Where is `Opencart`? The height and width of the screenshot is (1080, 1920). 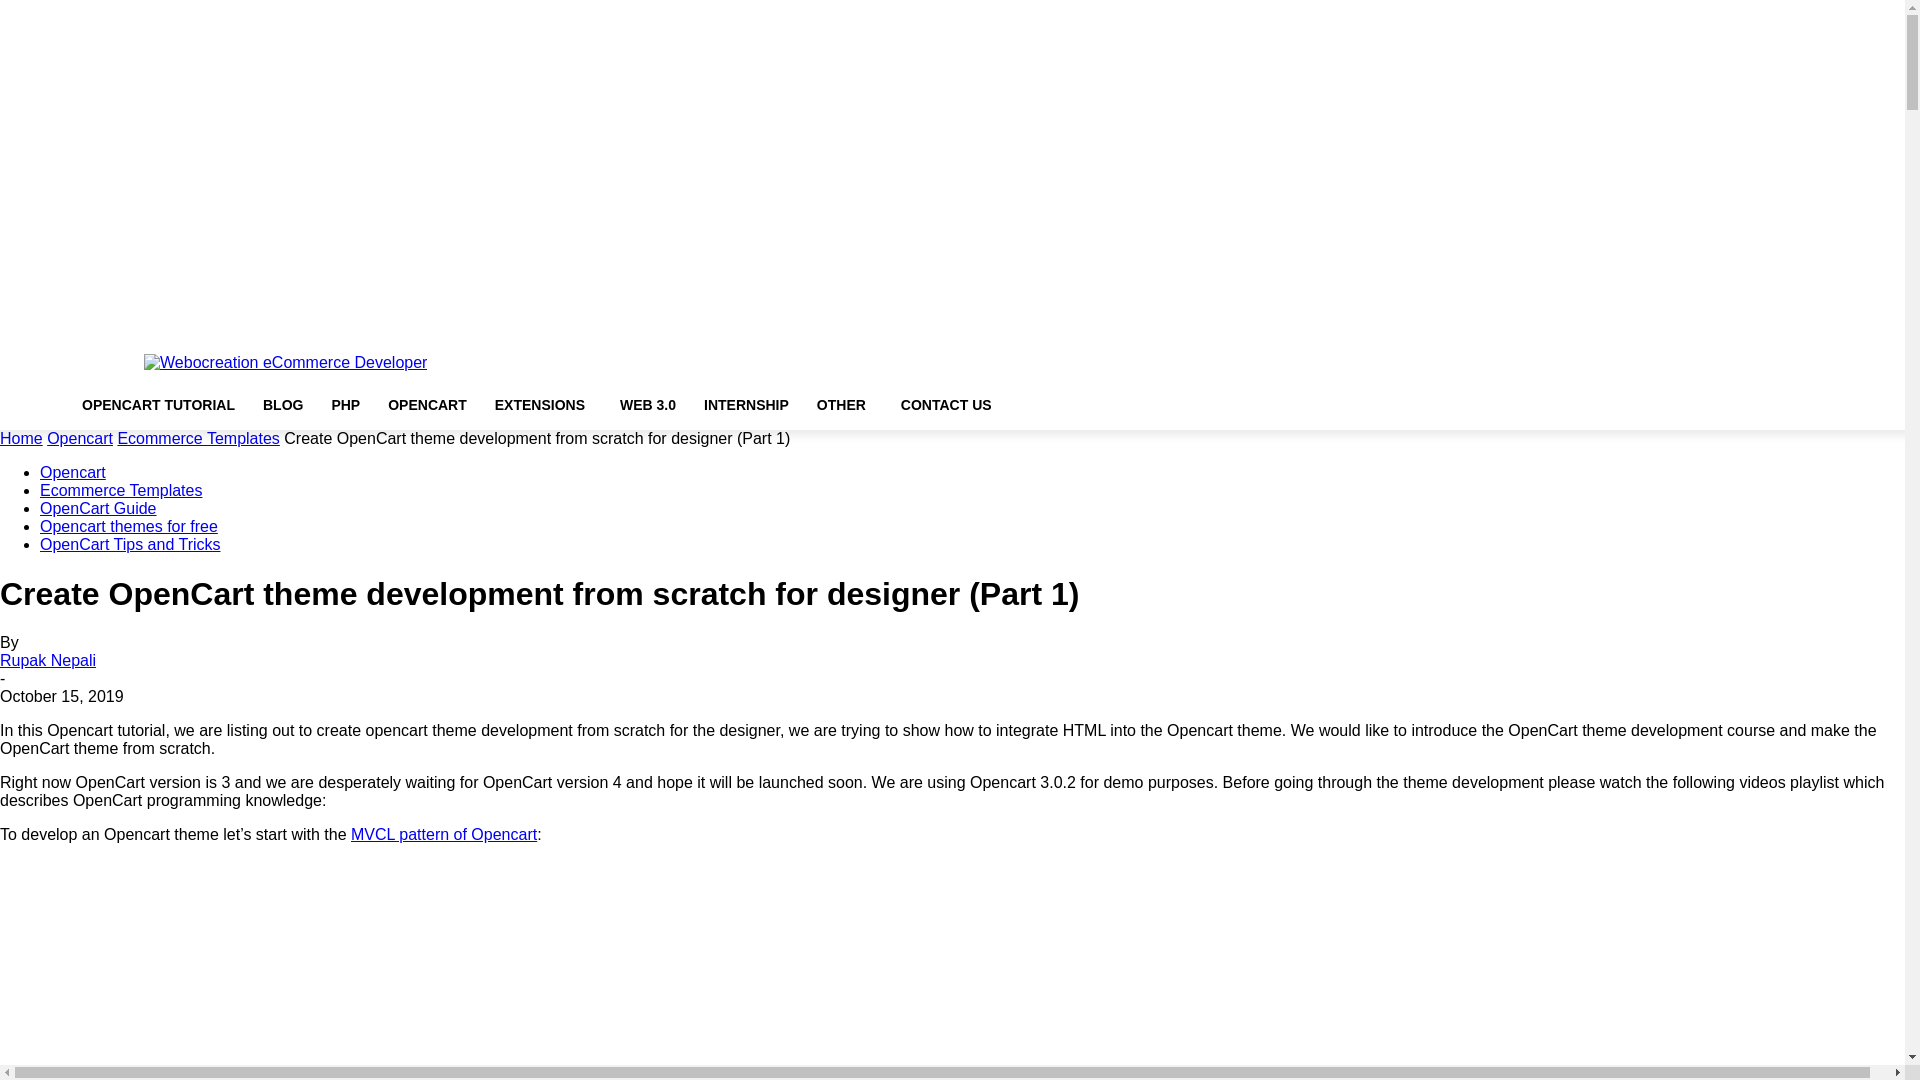 Opencart is located at coordinates (72, 472).